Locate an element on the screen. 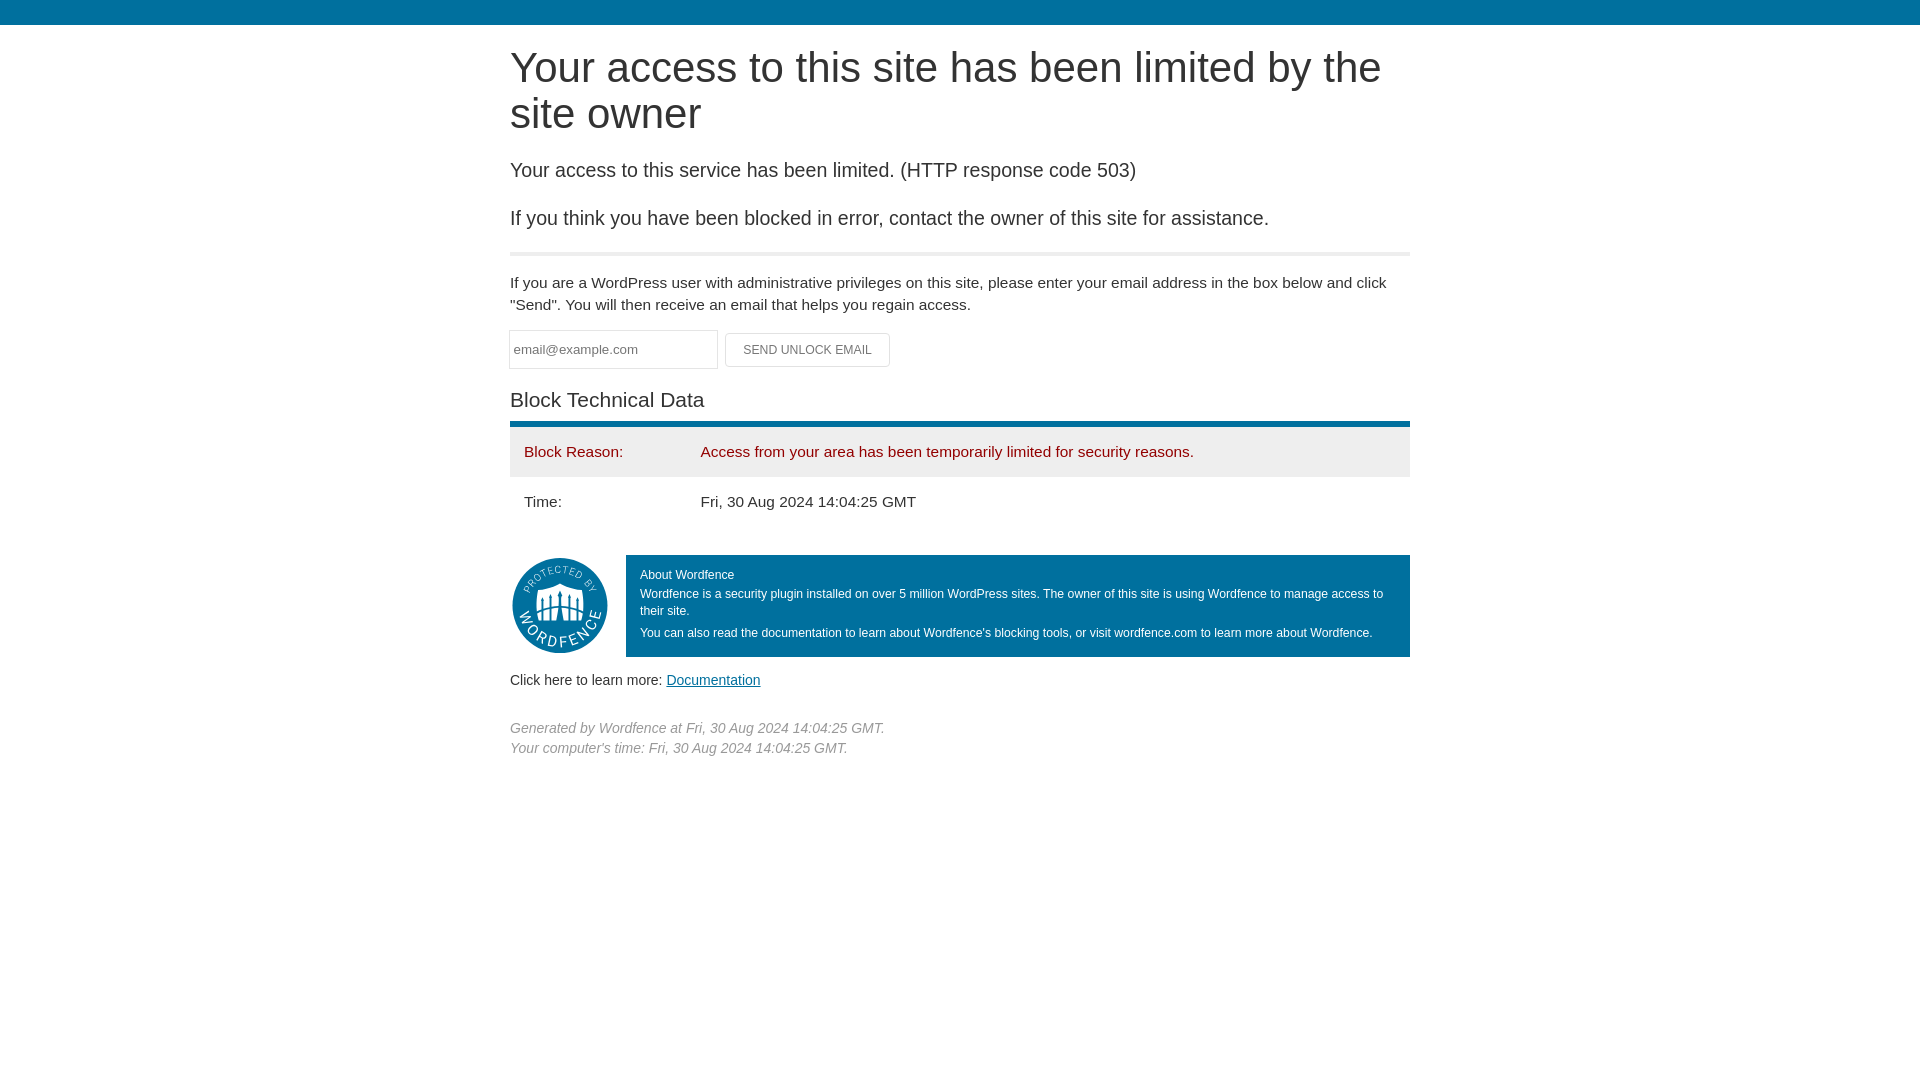 The width and height of the screenshot is (1920, 1080). Documentation is located at coordinates (713, 679).